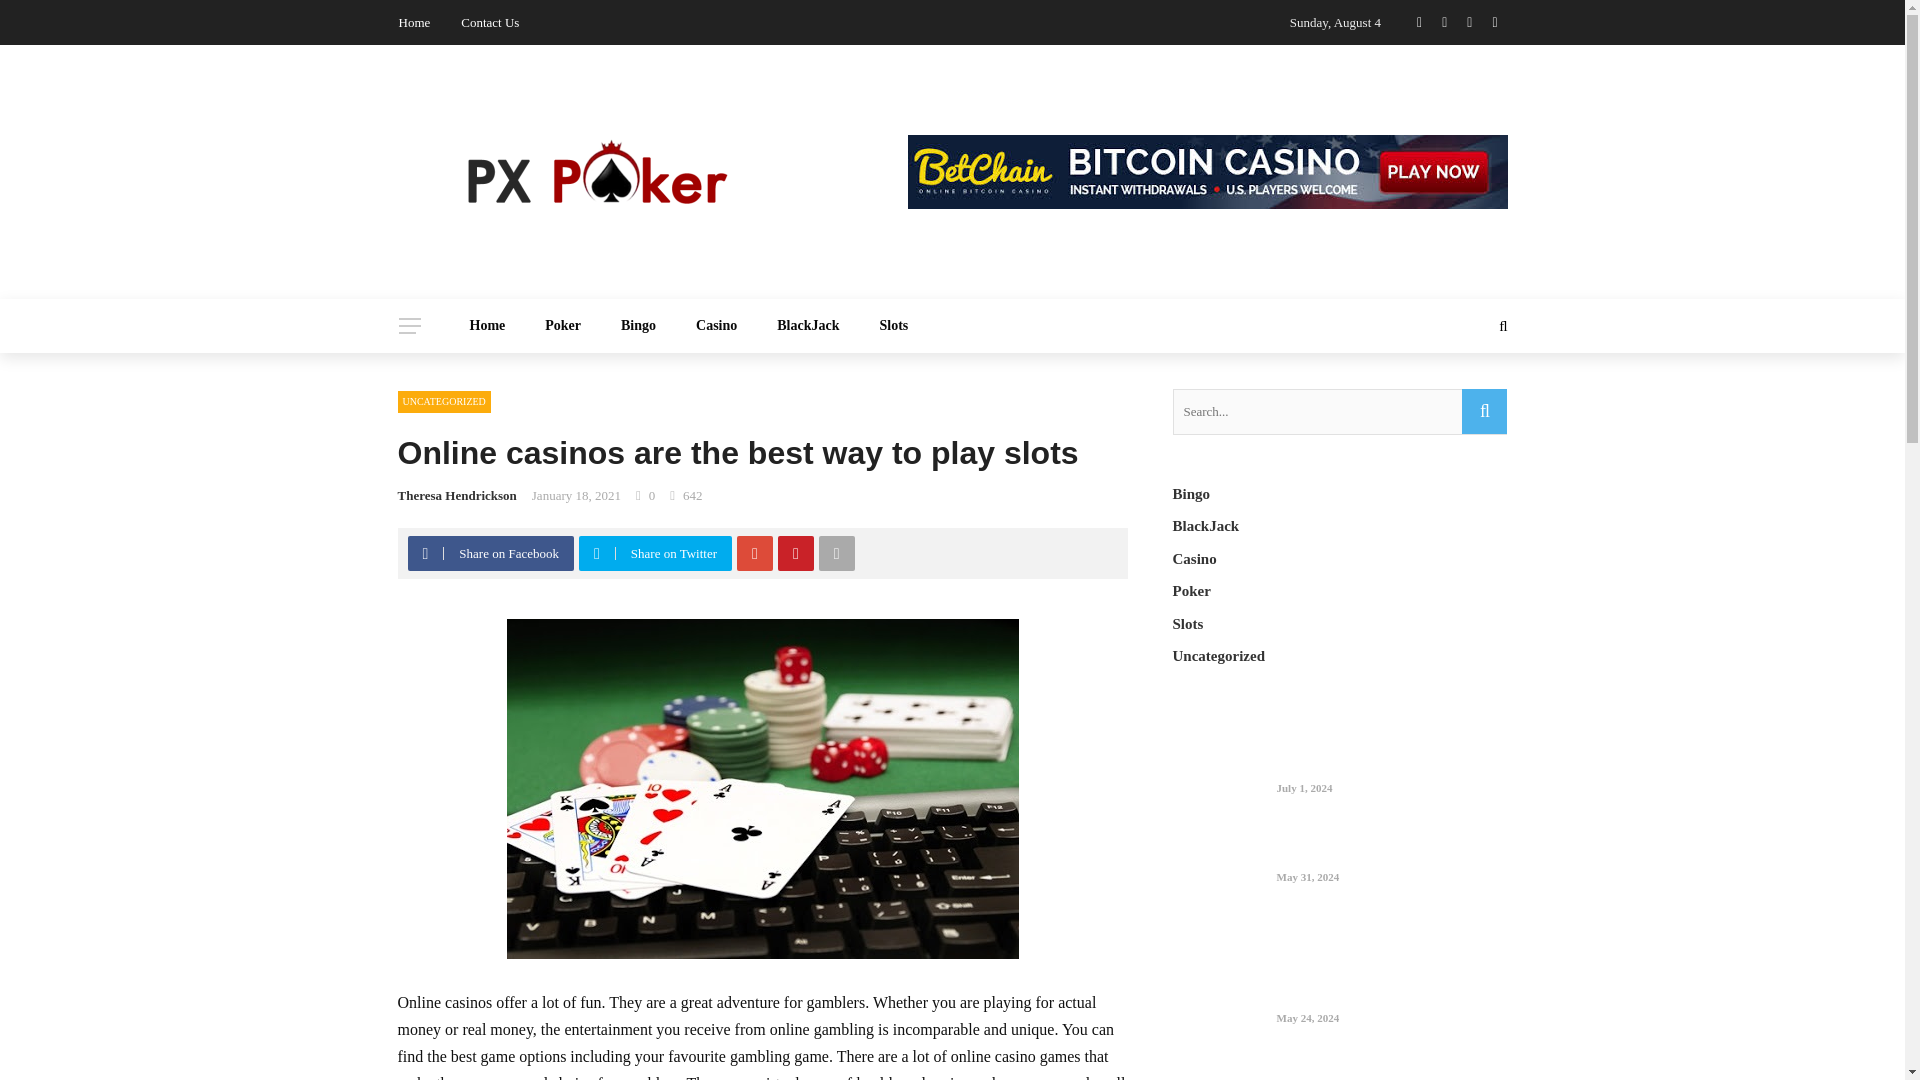 Image resolution: width=1920 pixels, height=1080 pixels. Describe the element at coordinates (444, 401) in the screenshot. I see `UNCATEGORIZED` at that location.